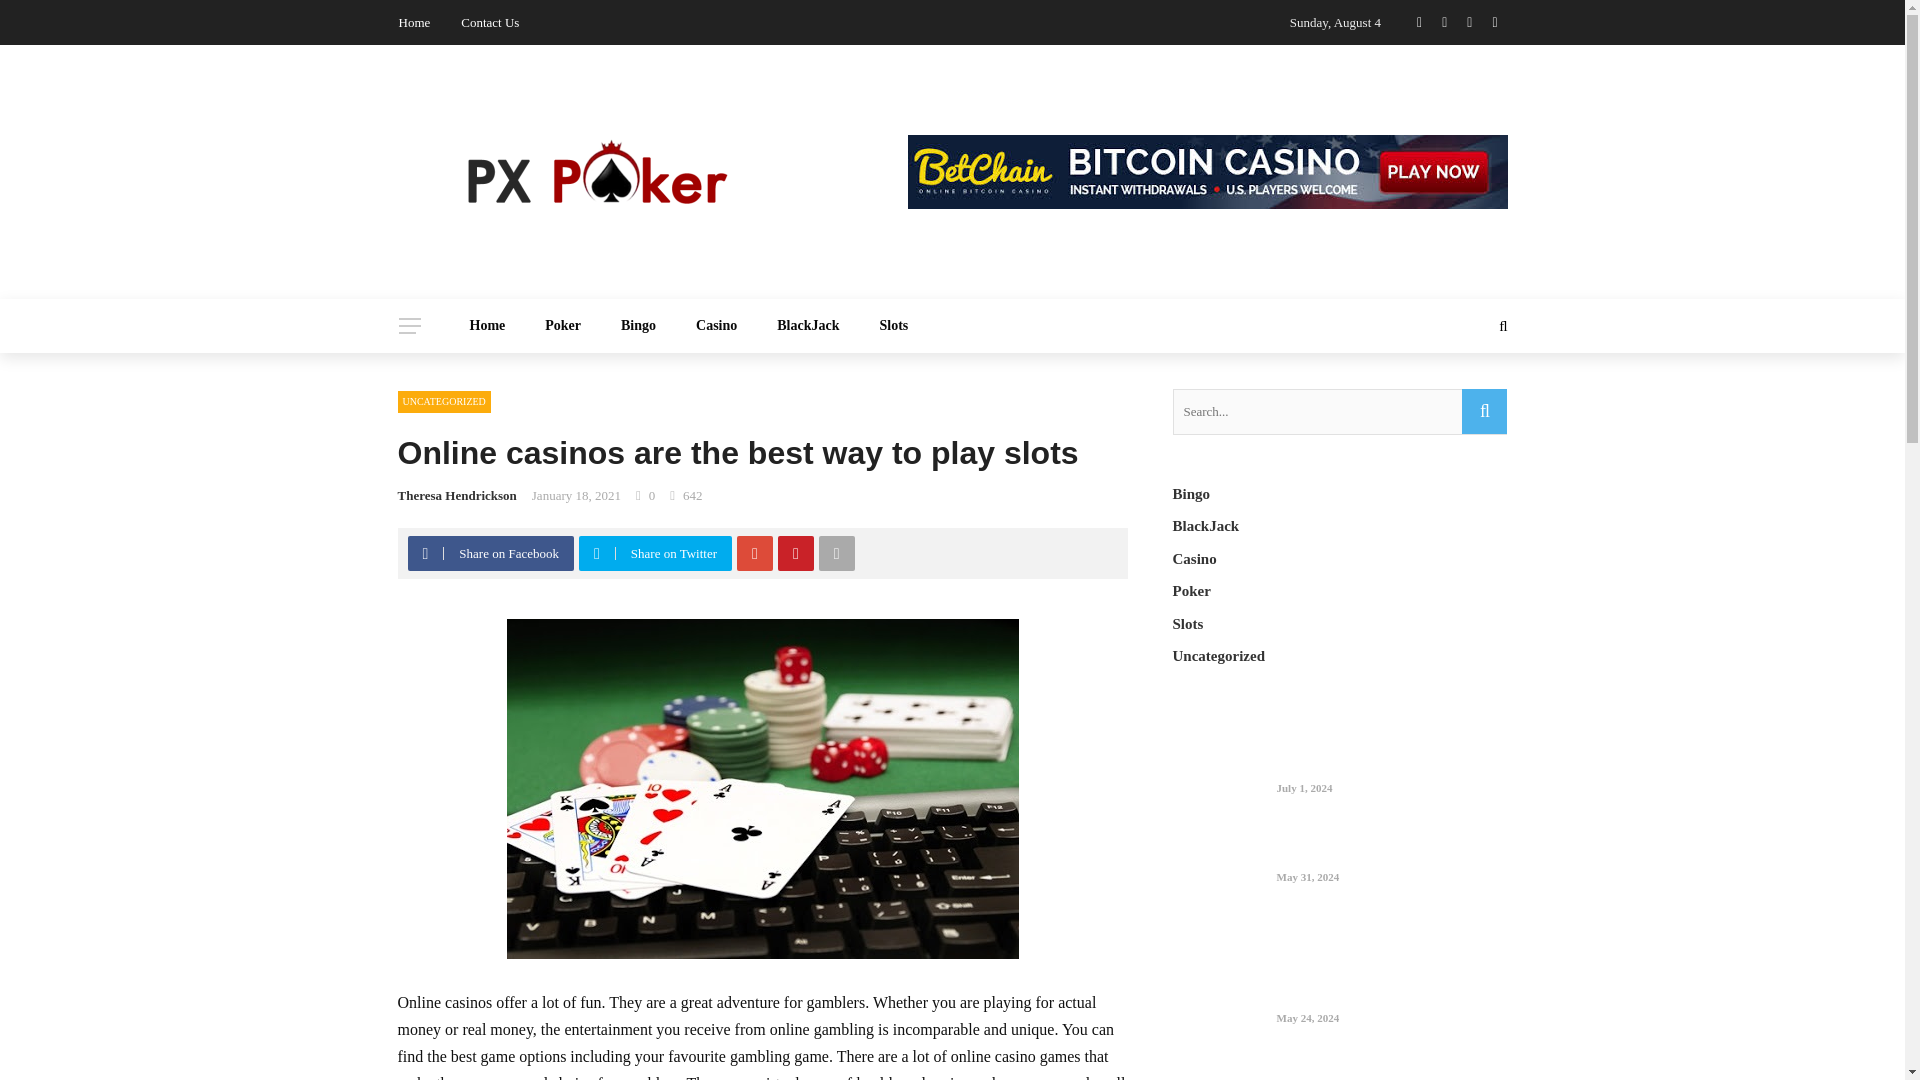 Image resolution: width=1920 pixels, height=1080 pixels. Describe the element at coordinates (444, 401) in the screenshot. I see `UNCATEGORIZED` at that location.